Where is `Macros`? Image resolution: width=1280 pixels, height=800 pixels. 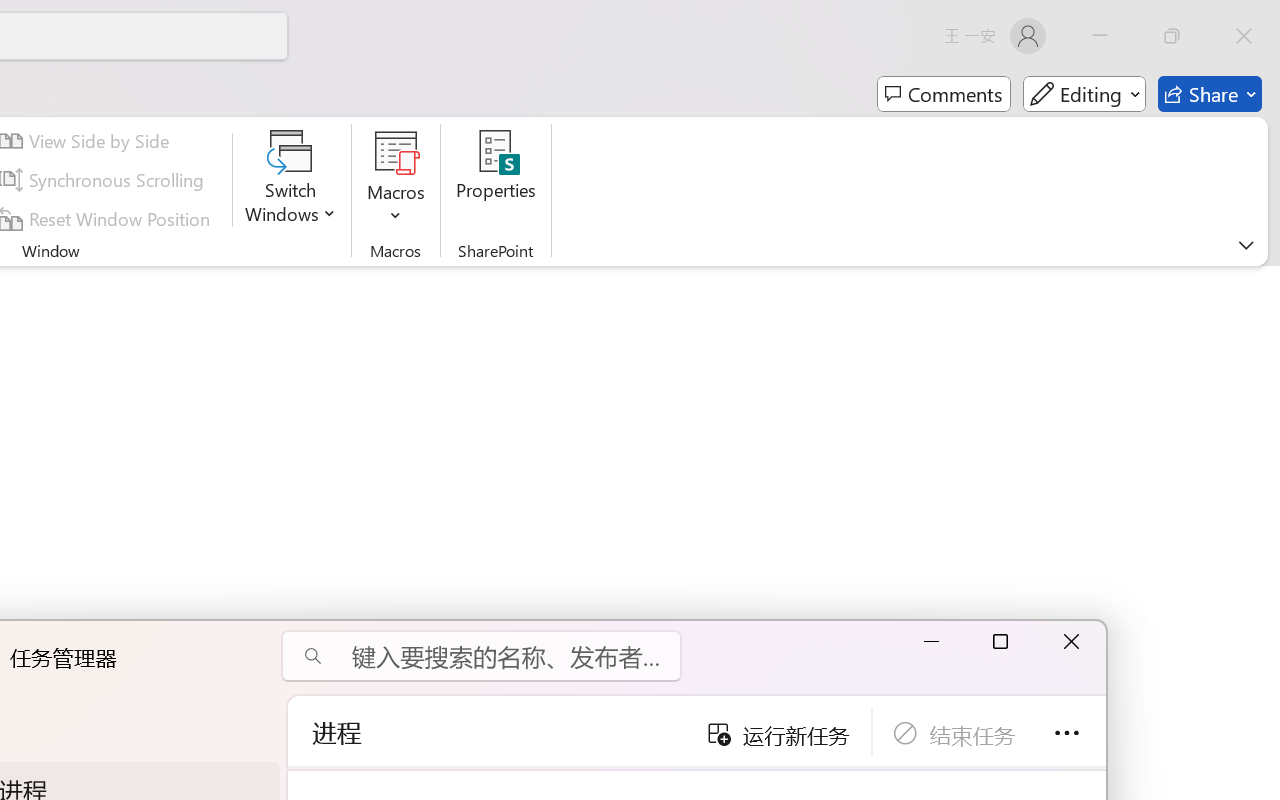
Macros is located at coordinates (396, 180).